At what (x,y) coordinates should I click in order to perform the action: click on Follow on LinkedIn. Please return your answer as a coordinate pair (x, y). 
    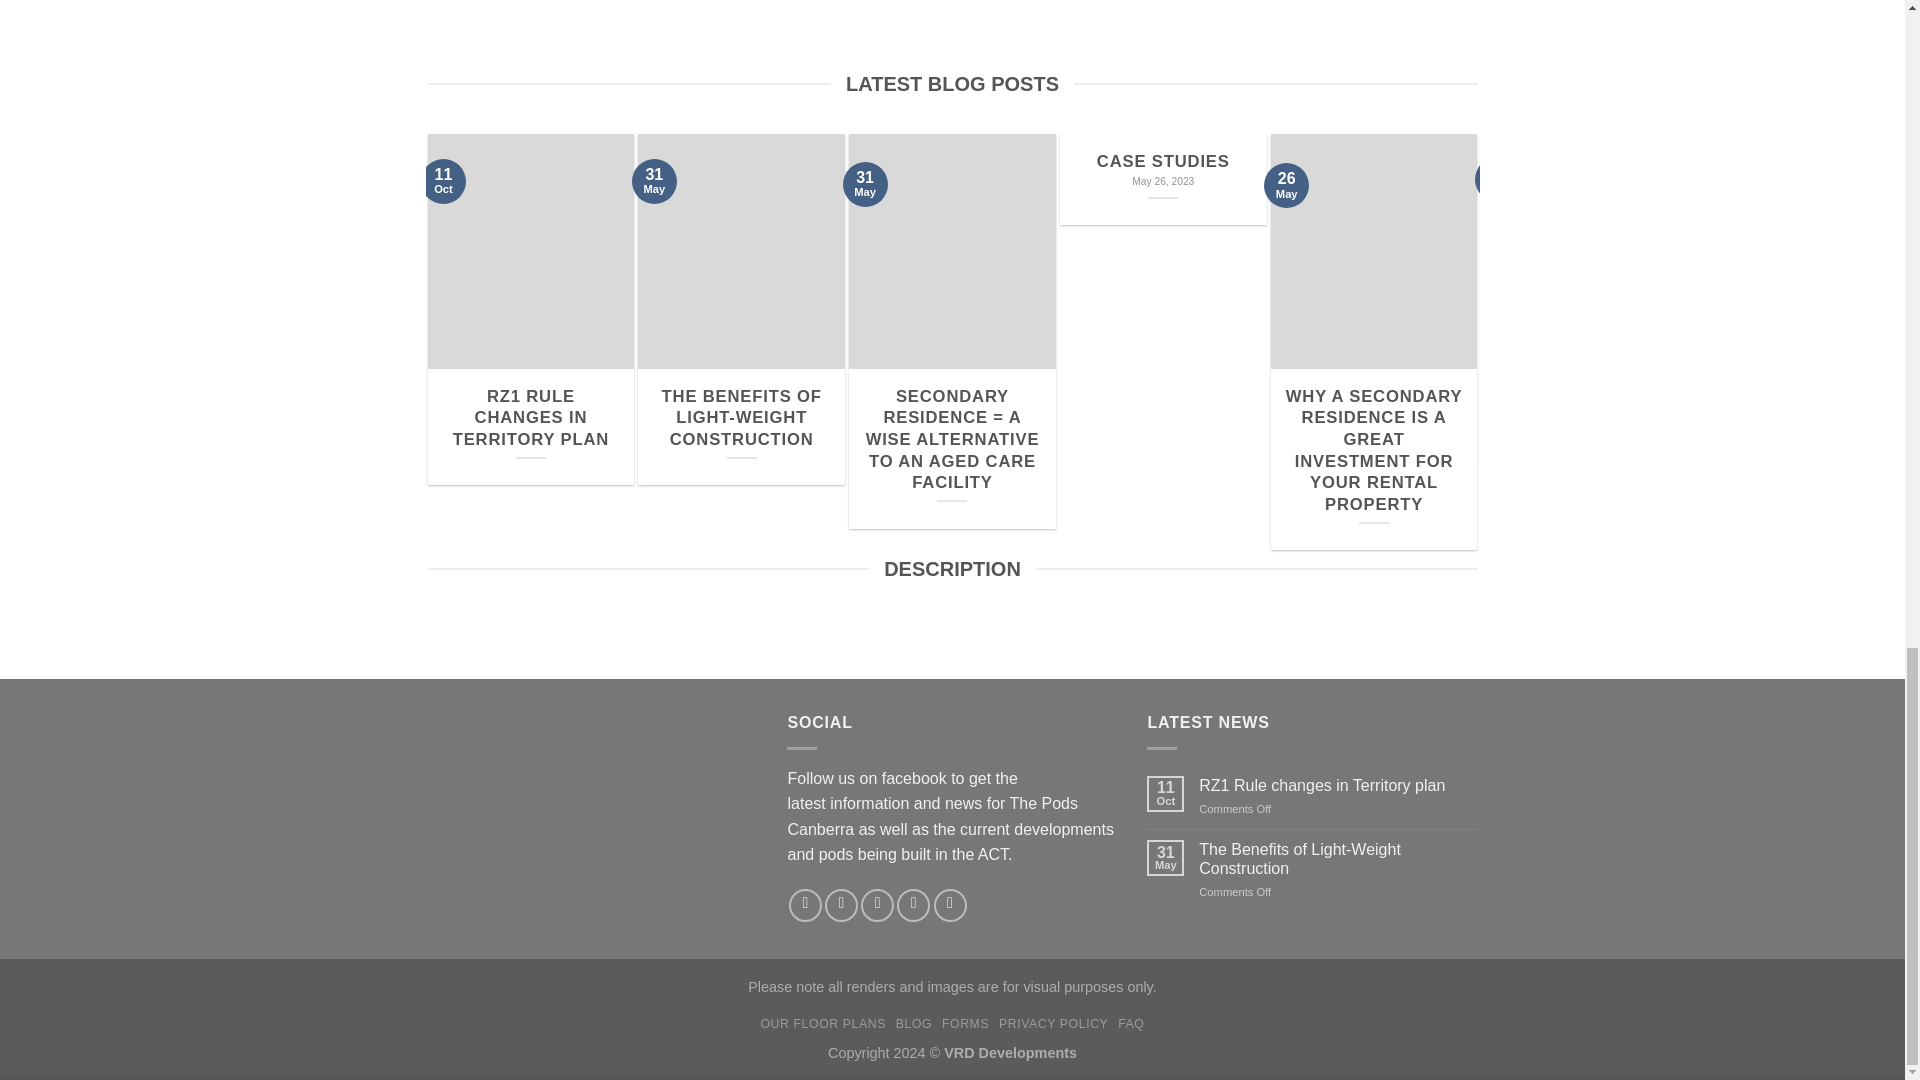
    Looking at the image, I should click on (1337, 859).